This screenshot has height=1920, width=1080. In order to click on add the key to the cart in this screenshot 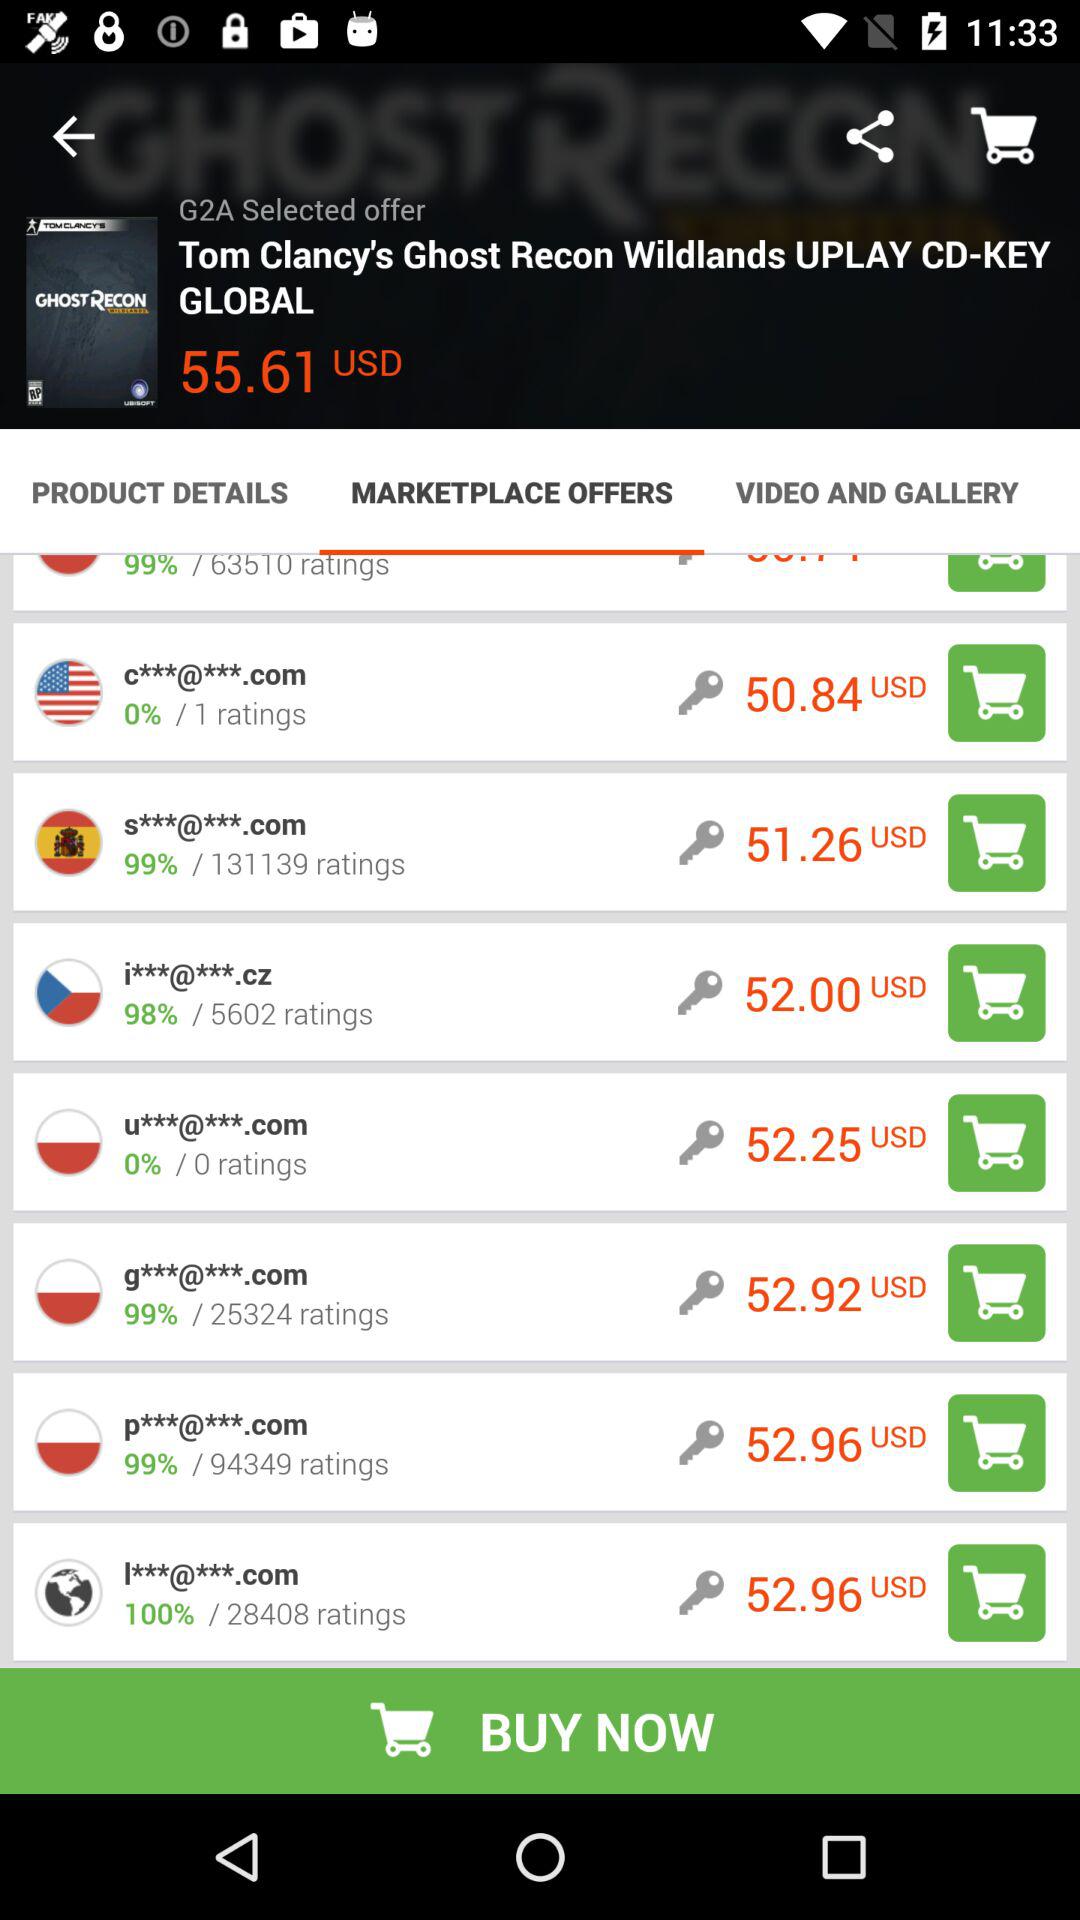, I will do `click(996, 842)`.